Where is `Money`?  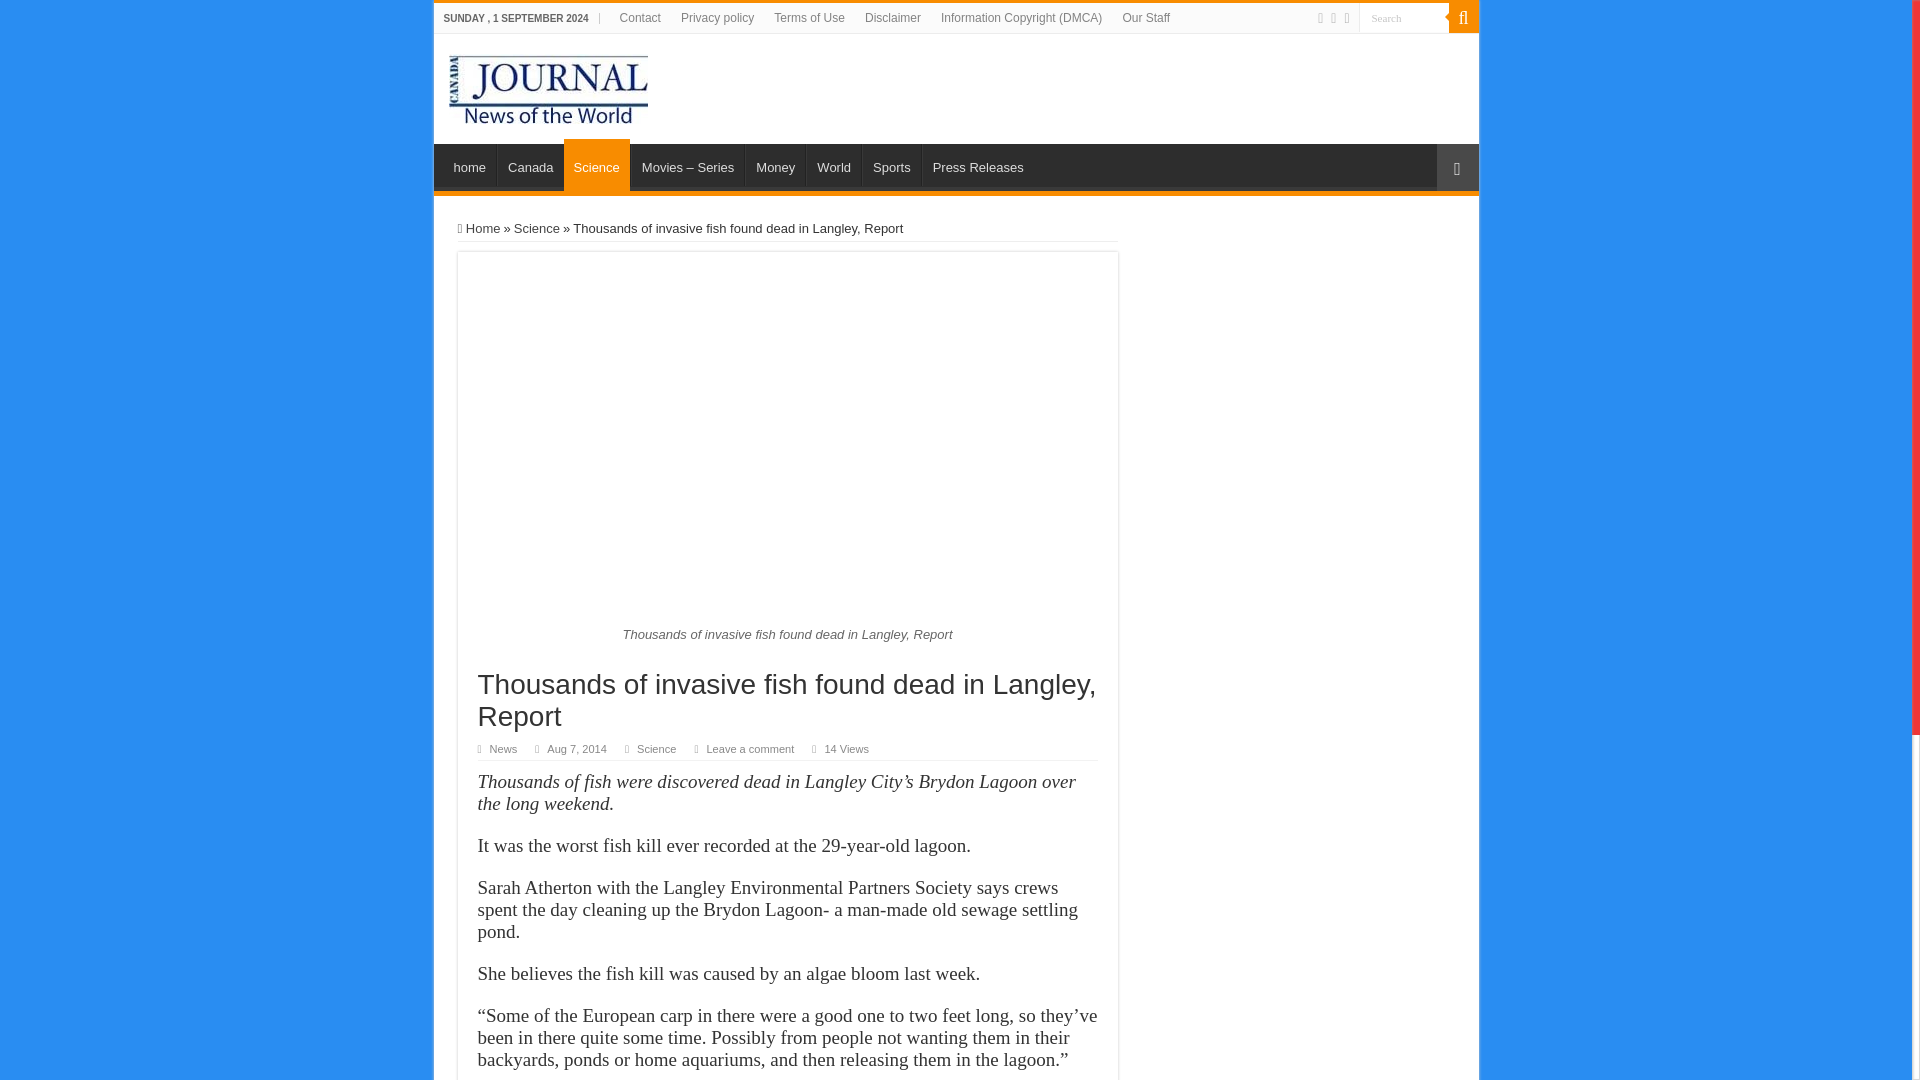 Money is located at coordinates (774, 164).